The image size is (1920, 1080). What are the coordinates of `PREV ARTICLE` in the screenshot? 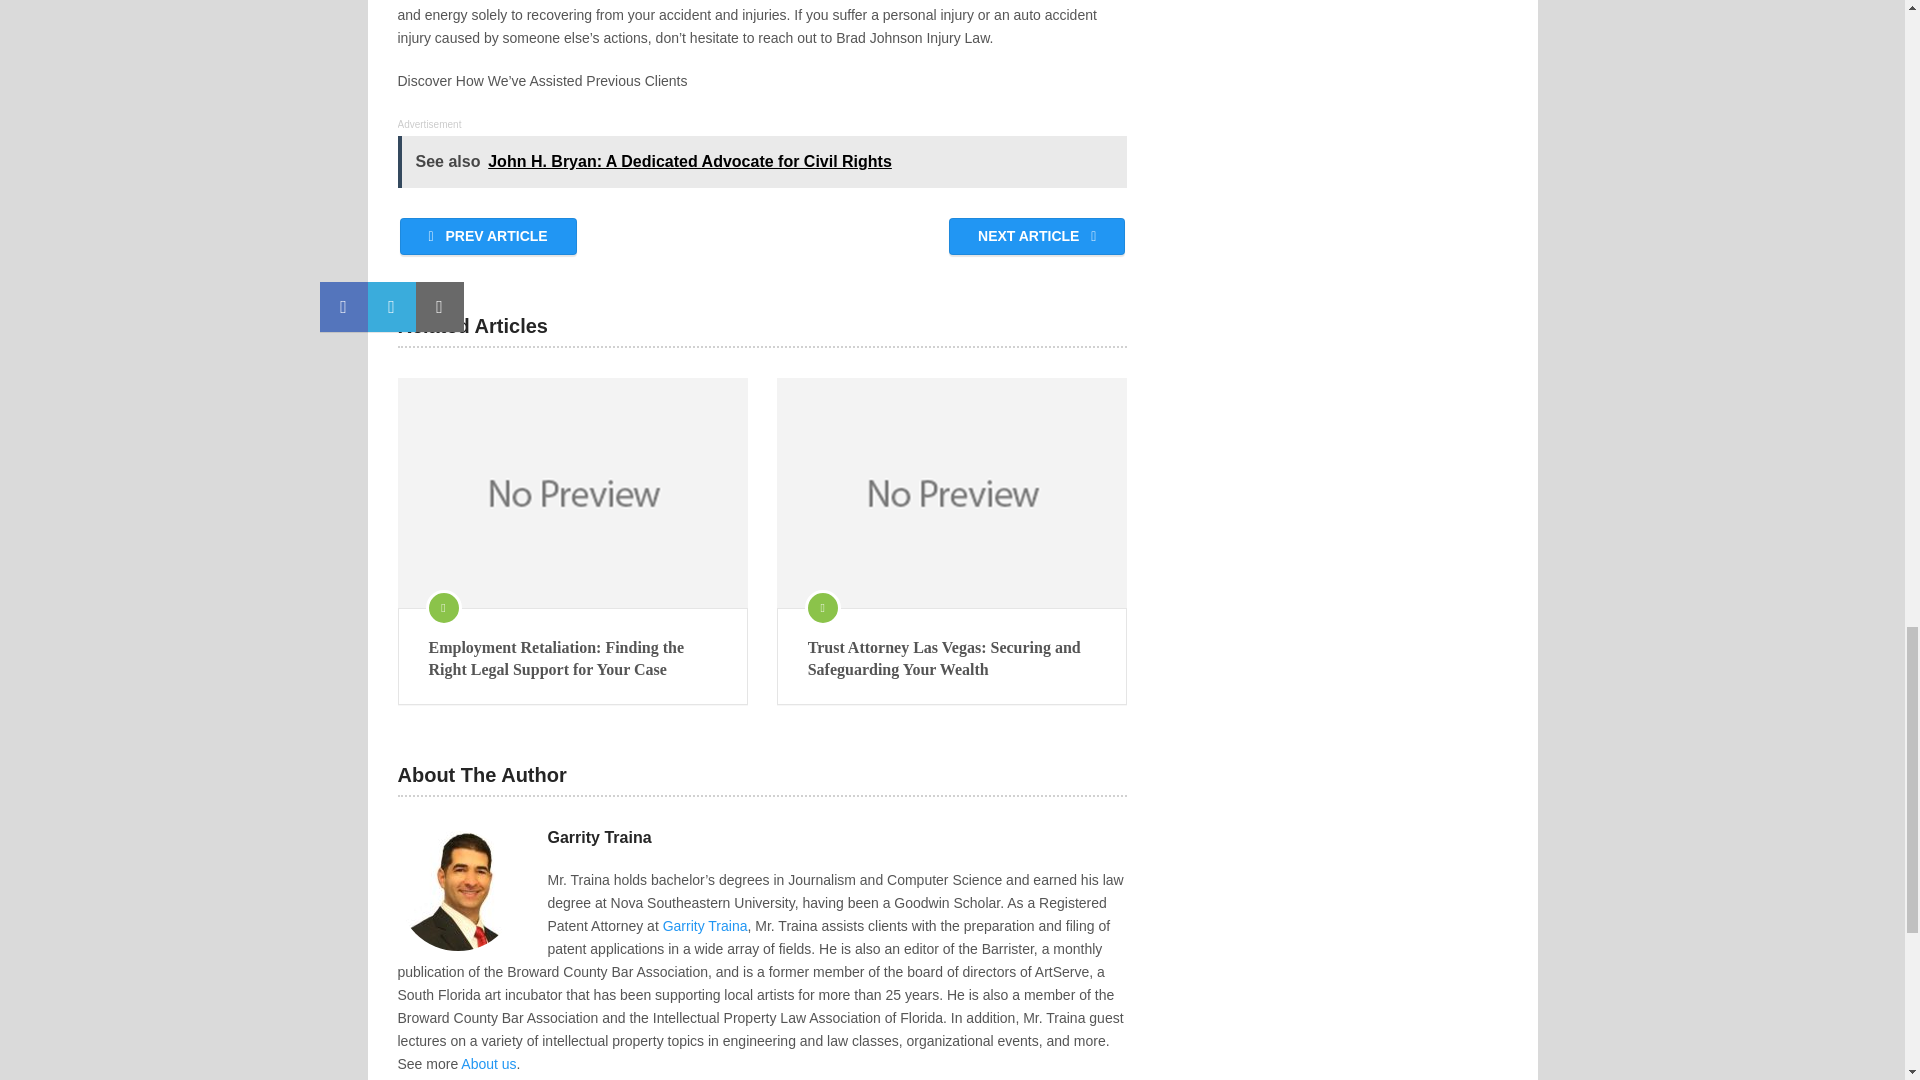 It's located at (488, 236).